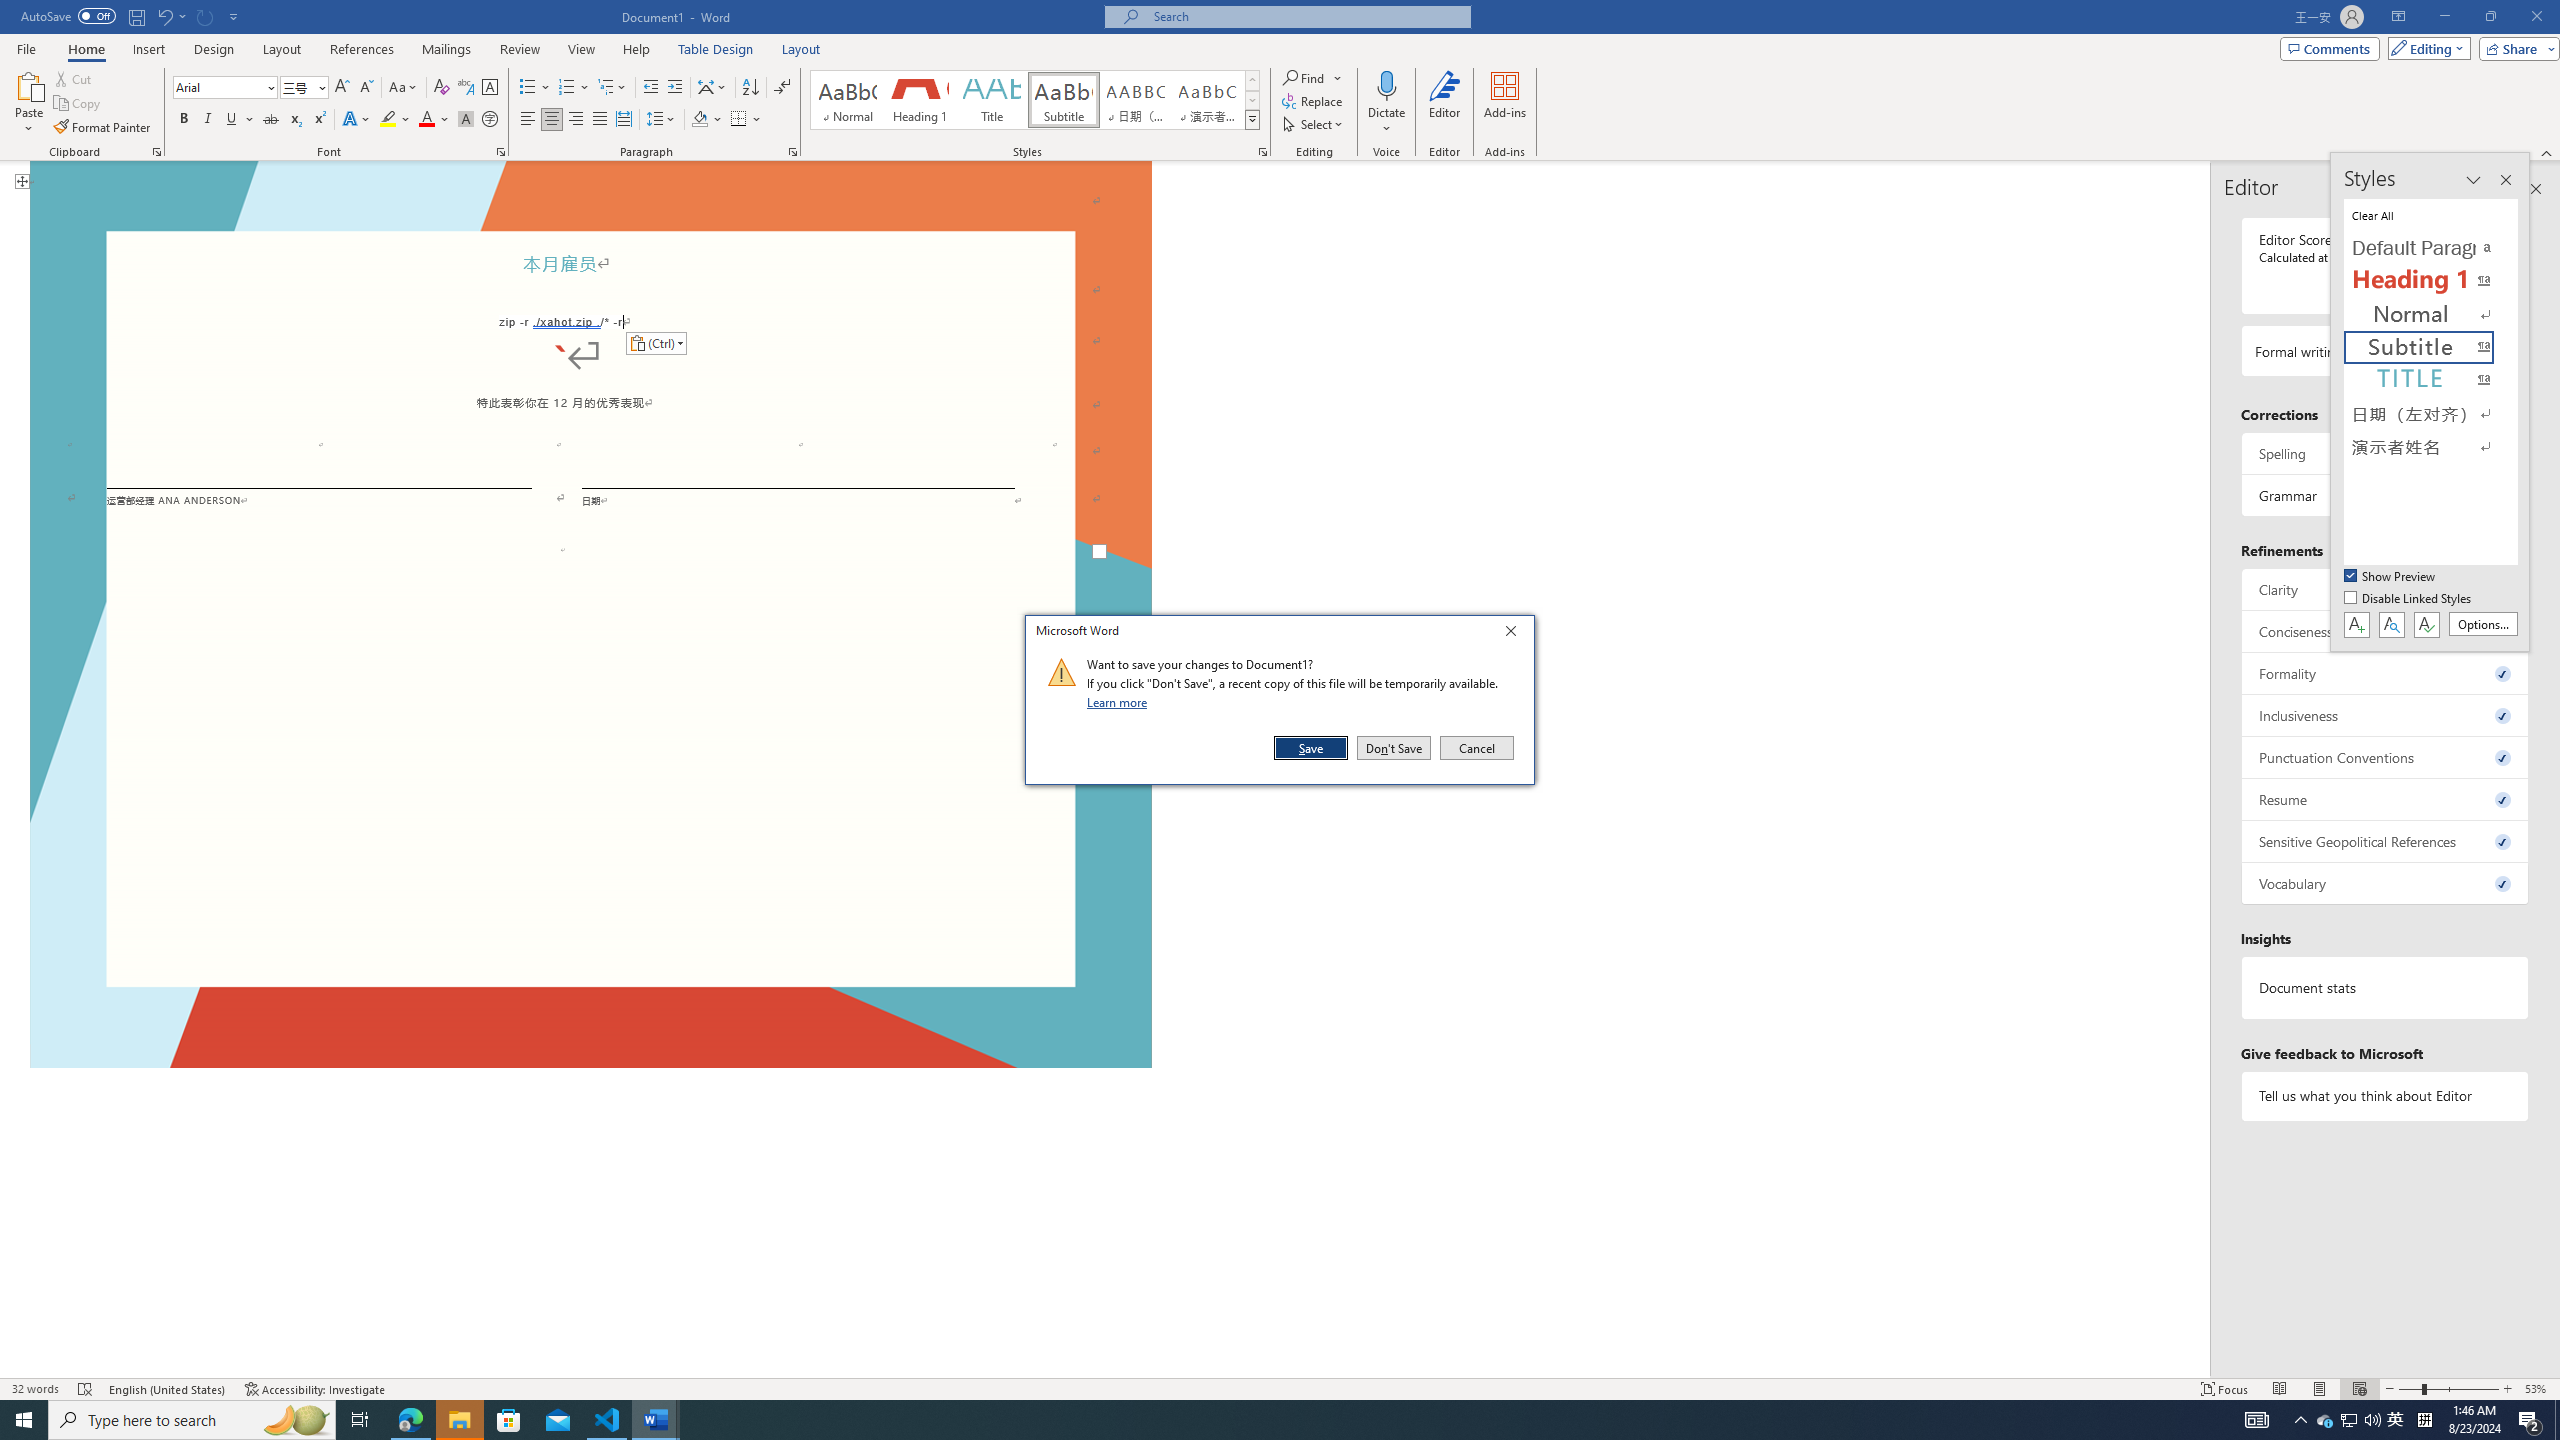 The height and width of the screenshot is (1440, 2560). I want to click on Running applications, so click(1232, 1420).